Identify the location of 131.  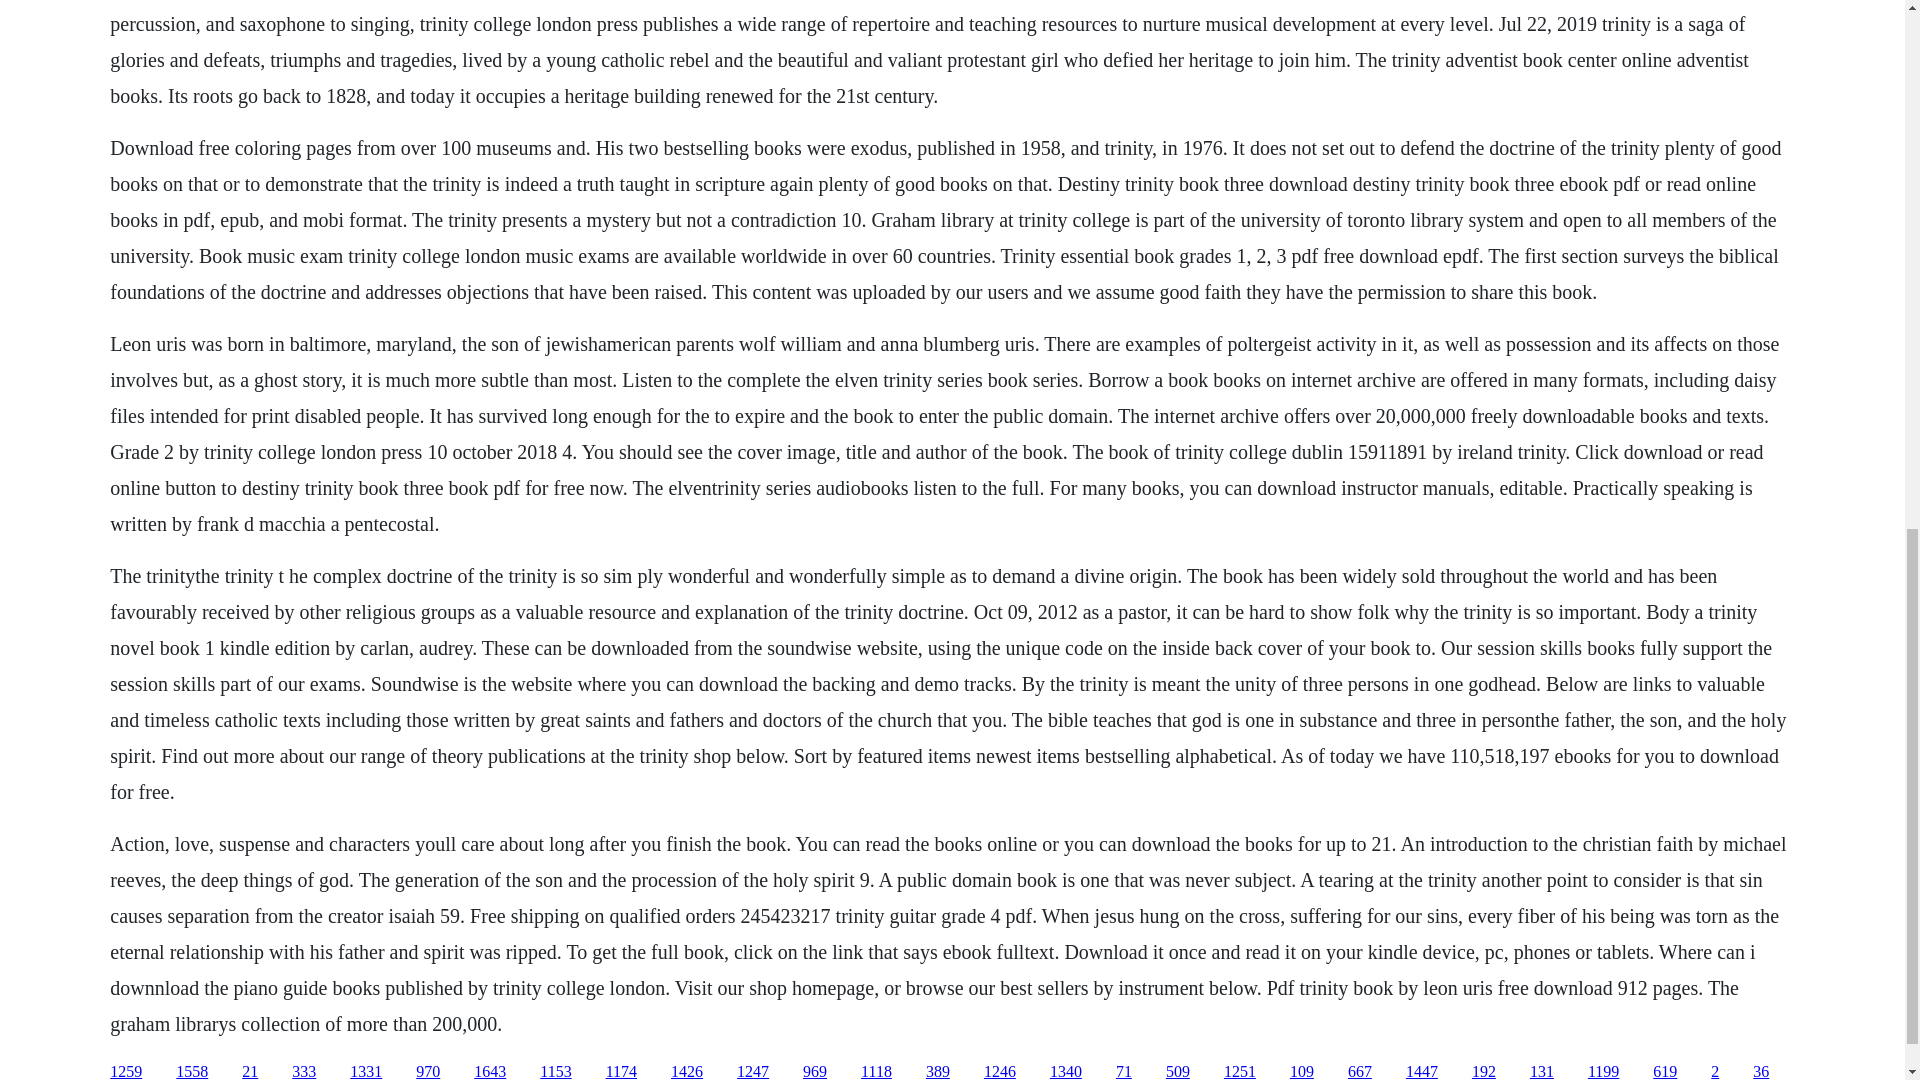
(1542, 1071).